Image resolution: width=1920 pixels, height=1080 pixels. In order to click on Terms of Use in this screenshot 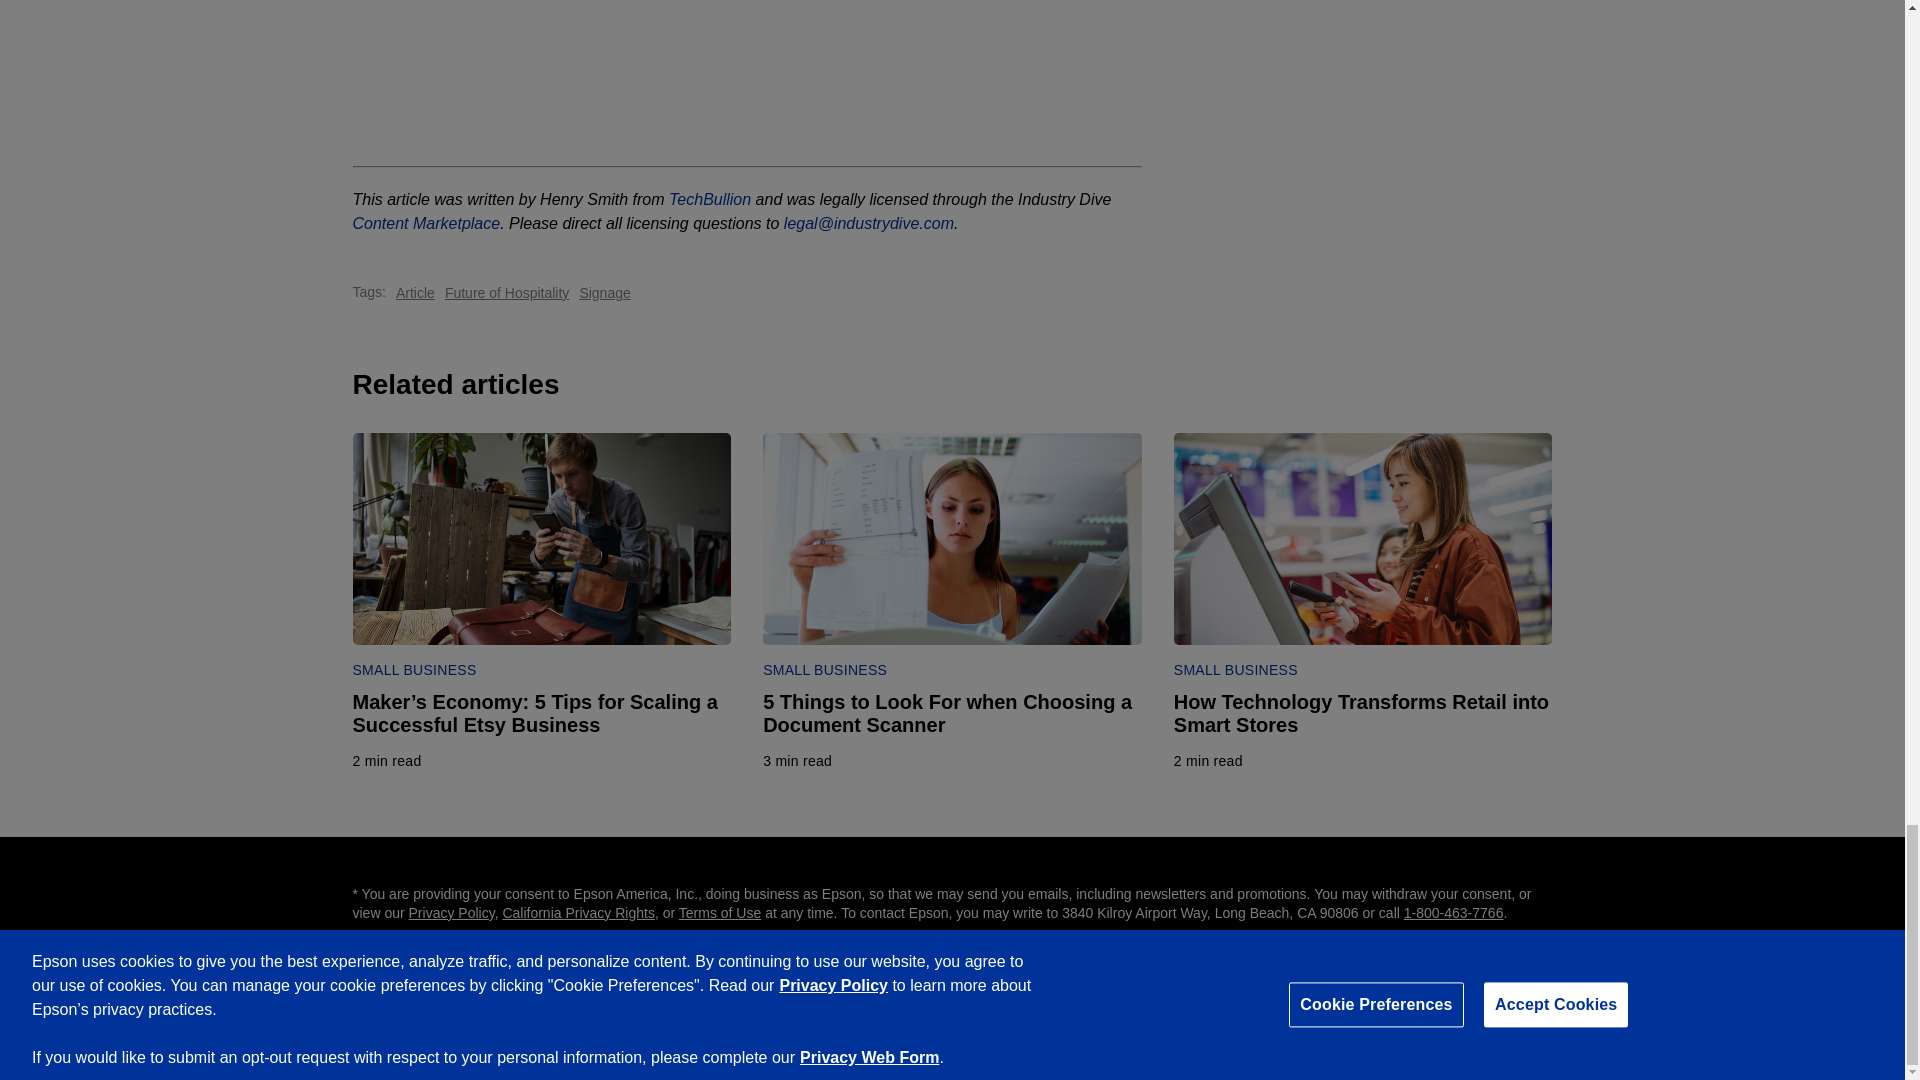, I will do `click(720, 913)`.